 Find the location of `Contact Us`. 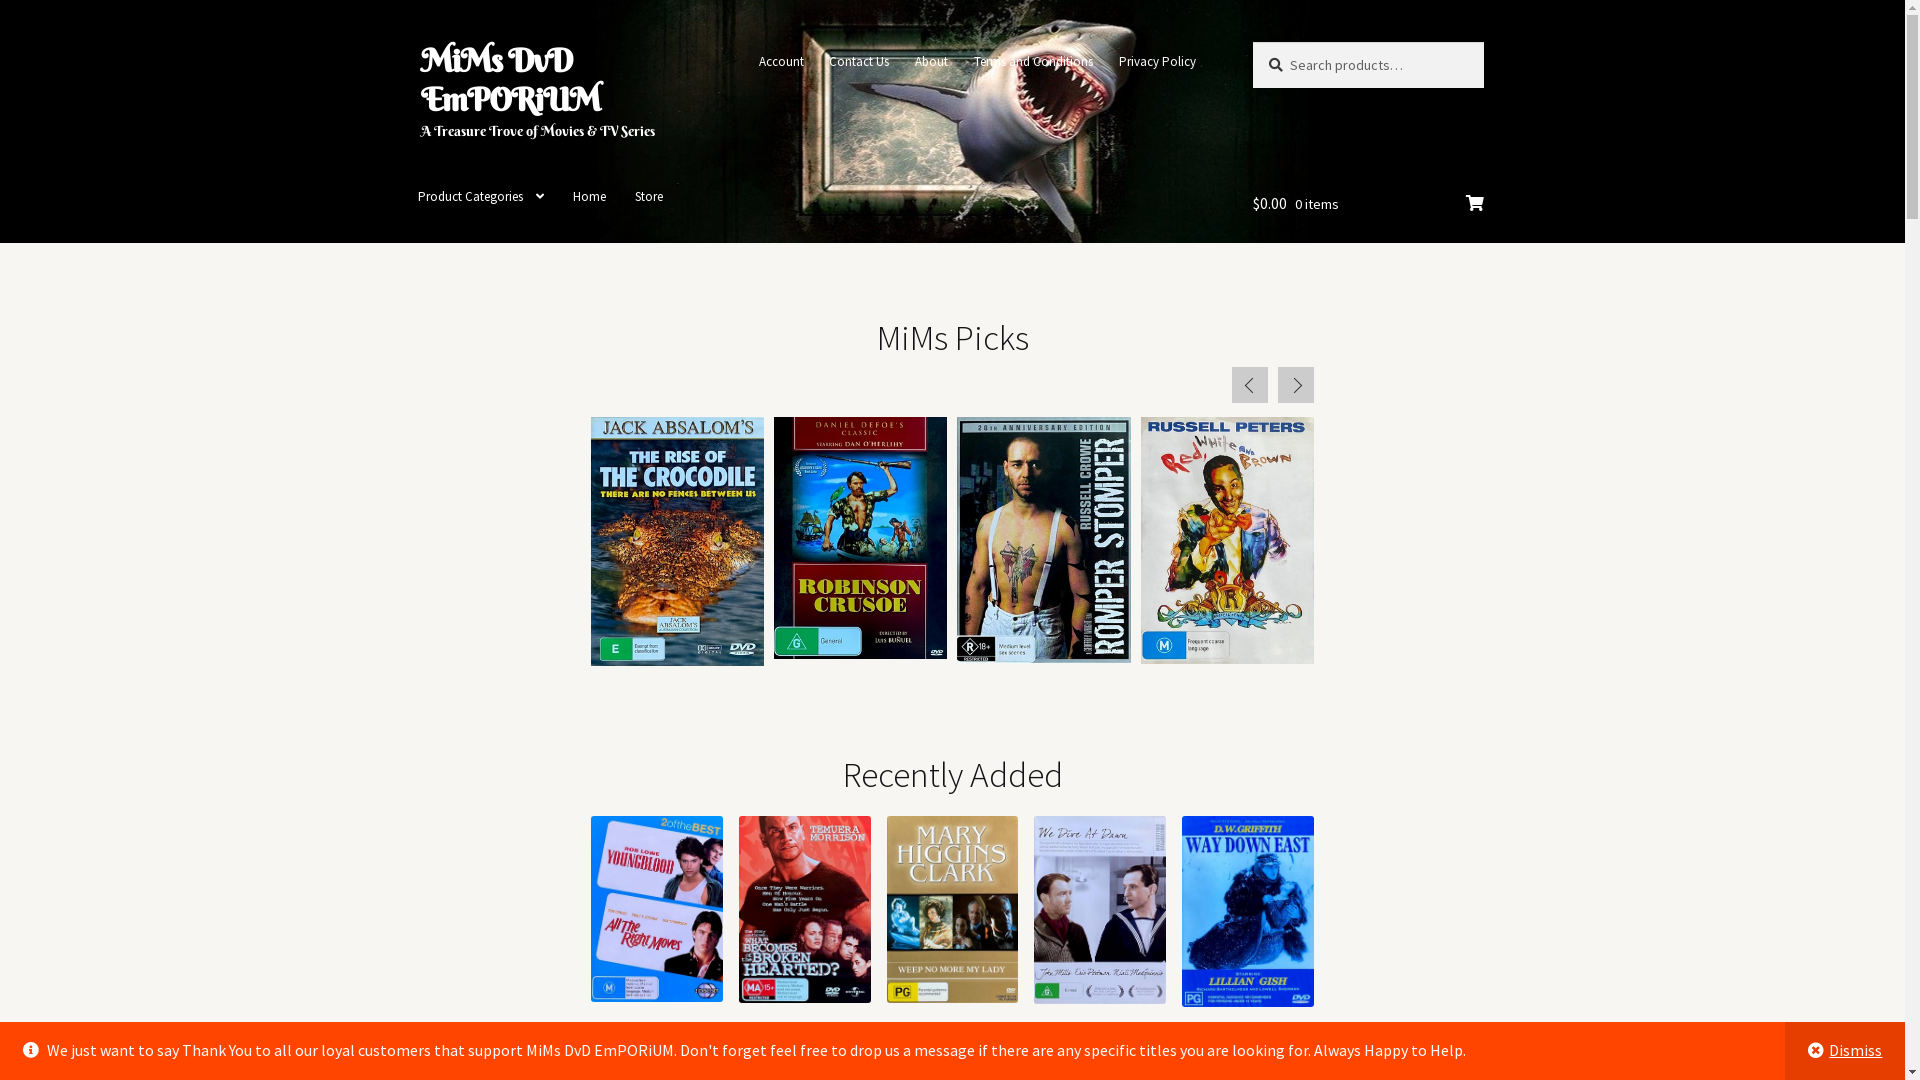

Contact Us is located at coordinates (860, 62).